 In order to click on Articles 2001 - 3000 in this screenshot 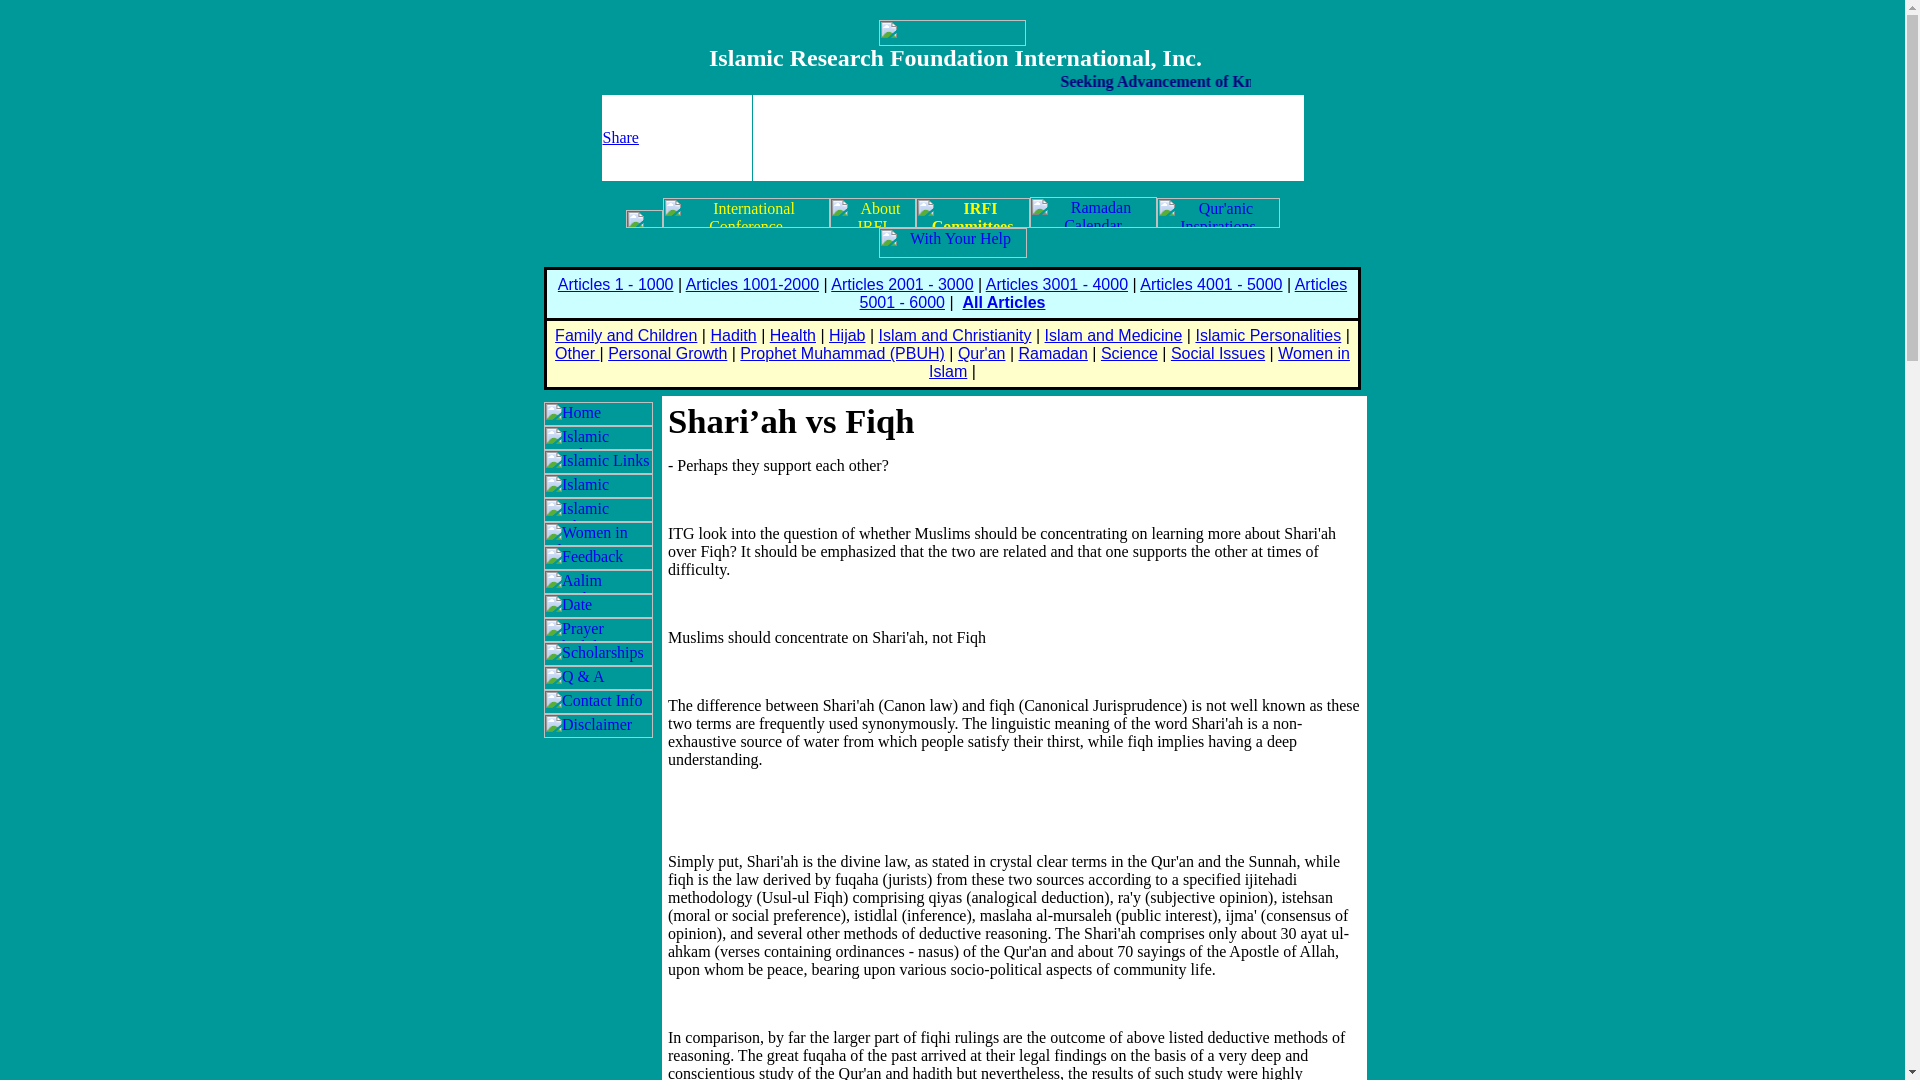, I will do `click(902, 284)`.